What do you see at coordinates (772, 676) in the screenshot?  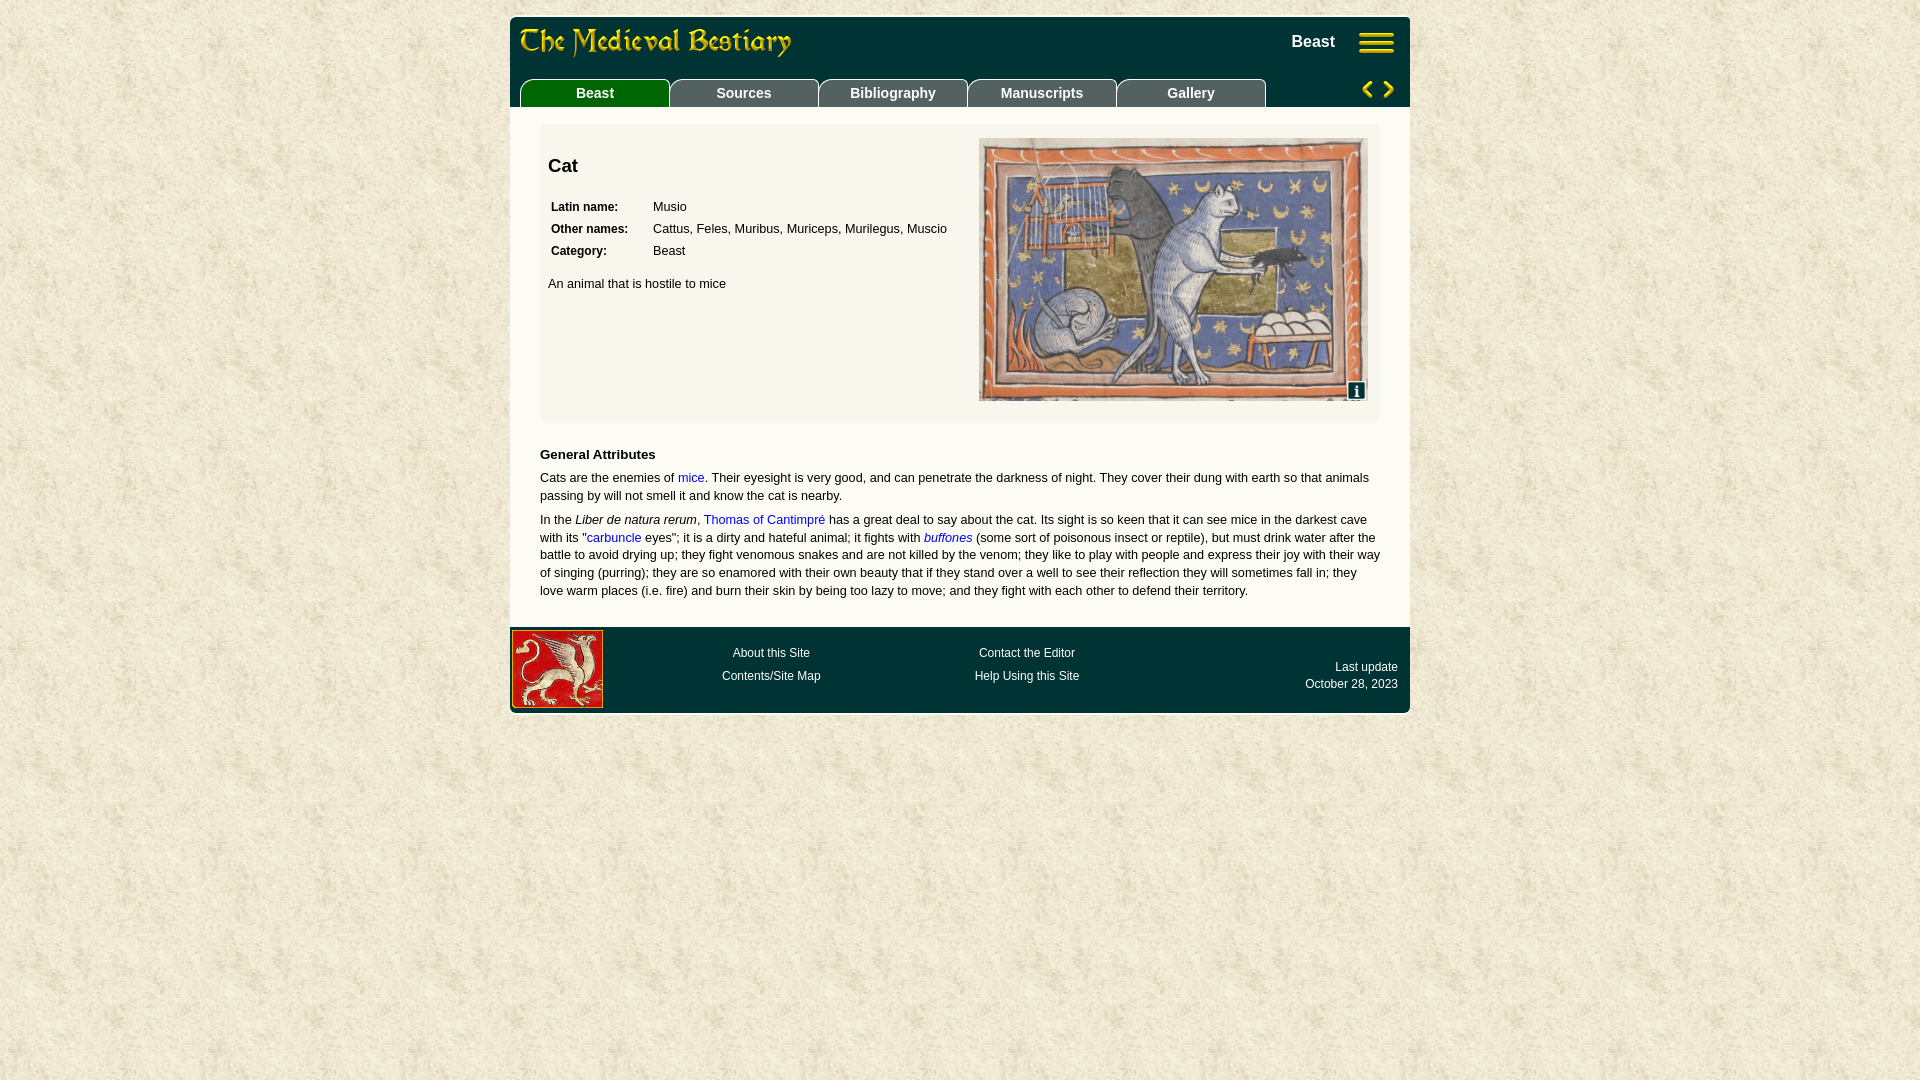 I see `Contents/Site Map` at bounding box center [772, 676].